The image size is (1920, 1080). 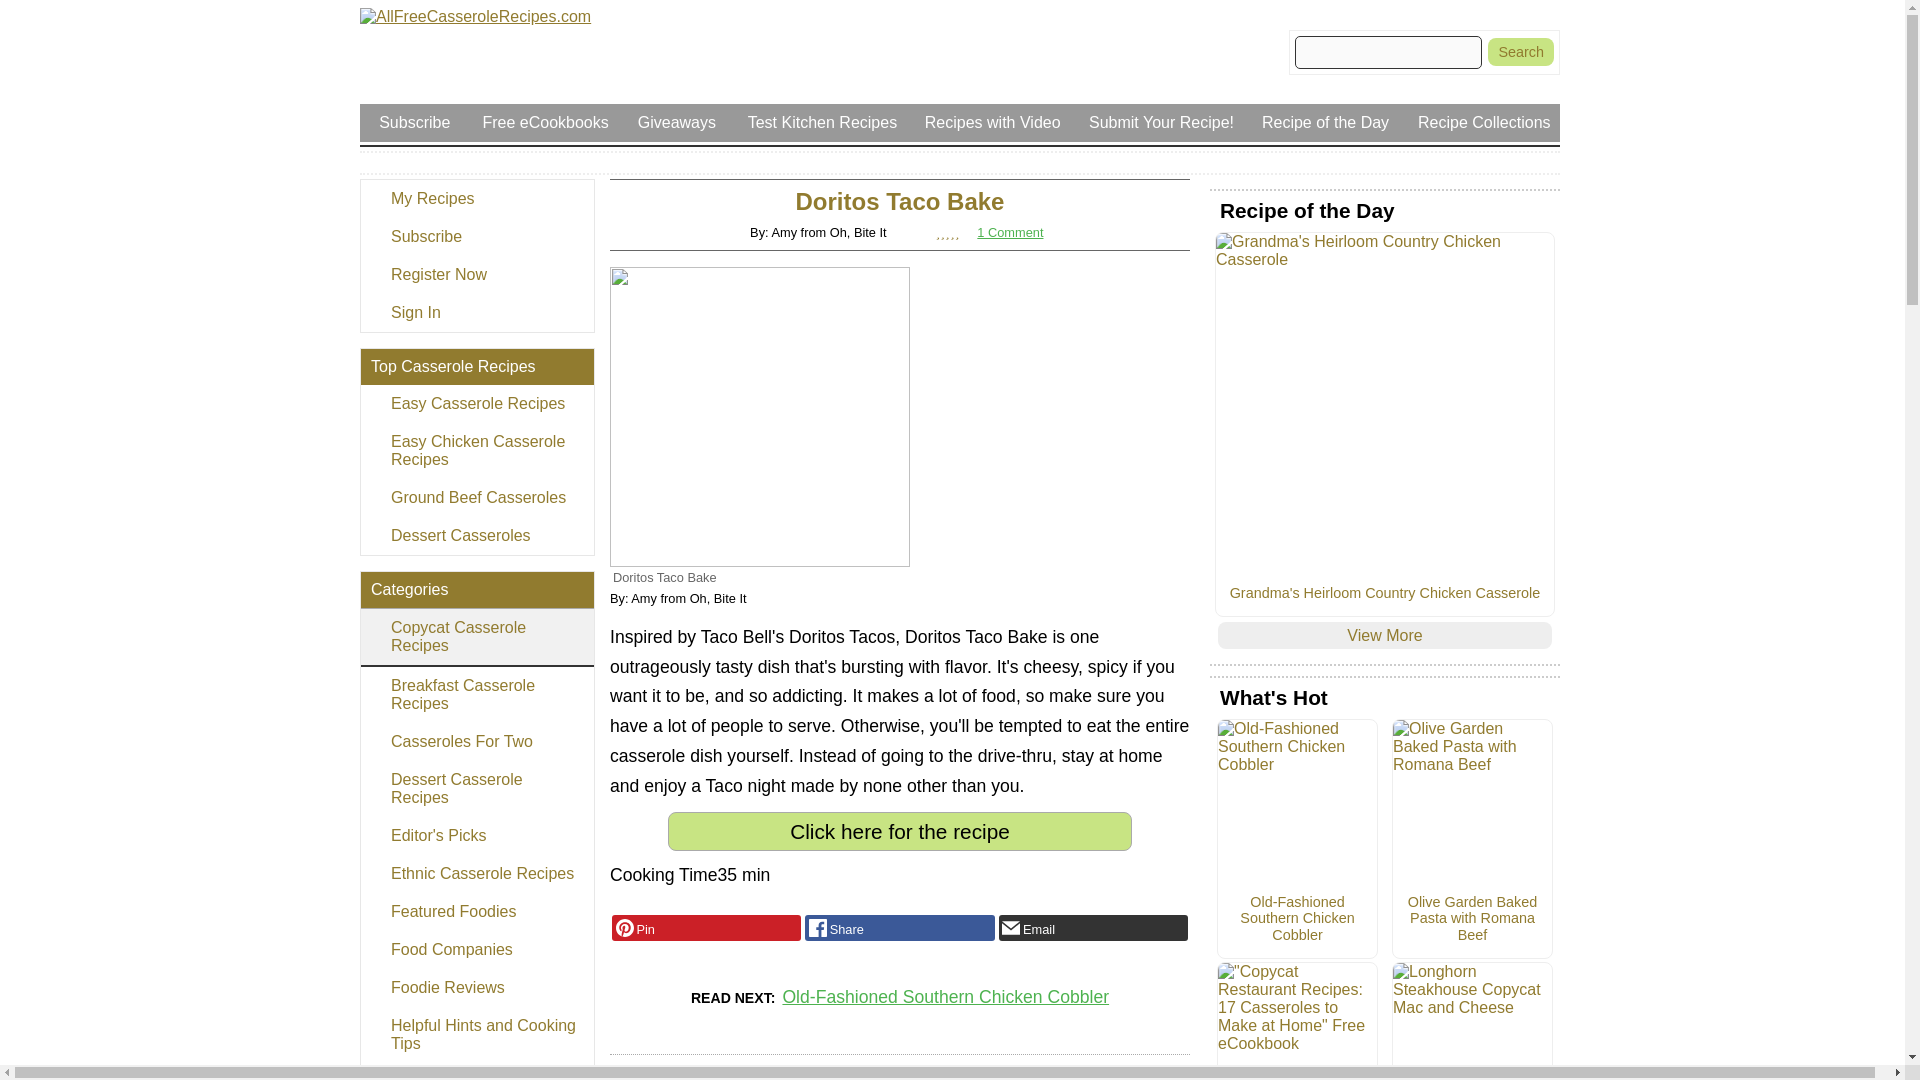 What do you see at coordinates (760, 416) in the screenshot?
I see `Doritos Taco Bake` at bounding box center [760, 416].